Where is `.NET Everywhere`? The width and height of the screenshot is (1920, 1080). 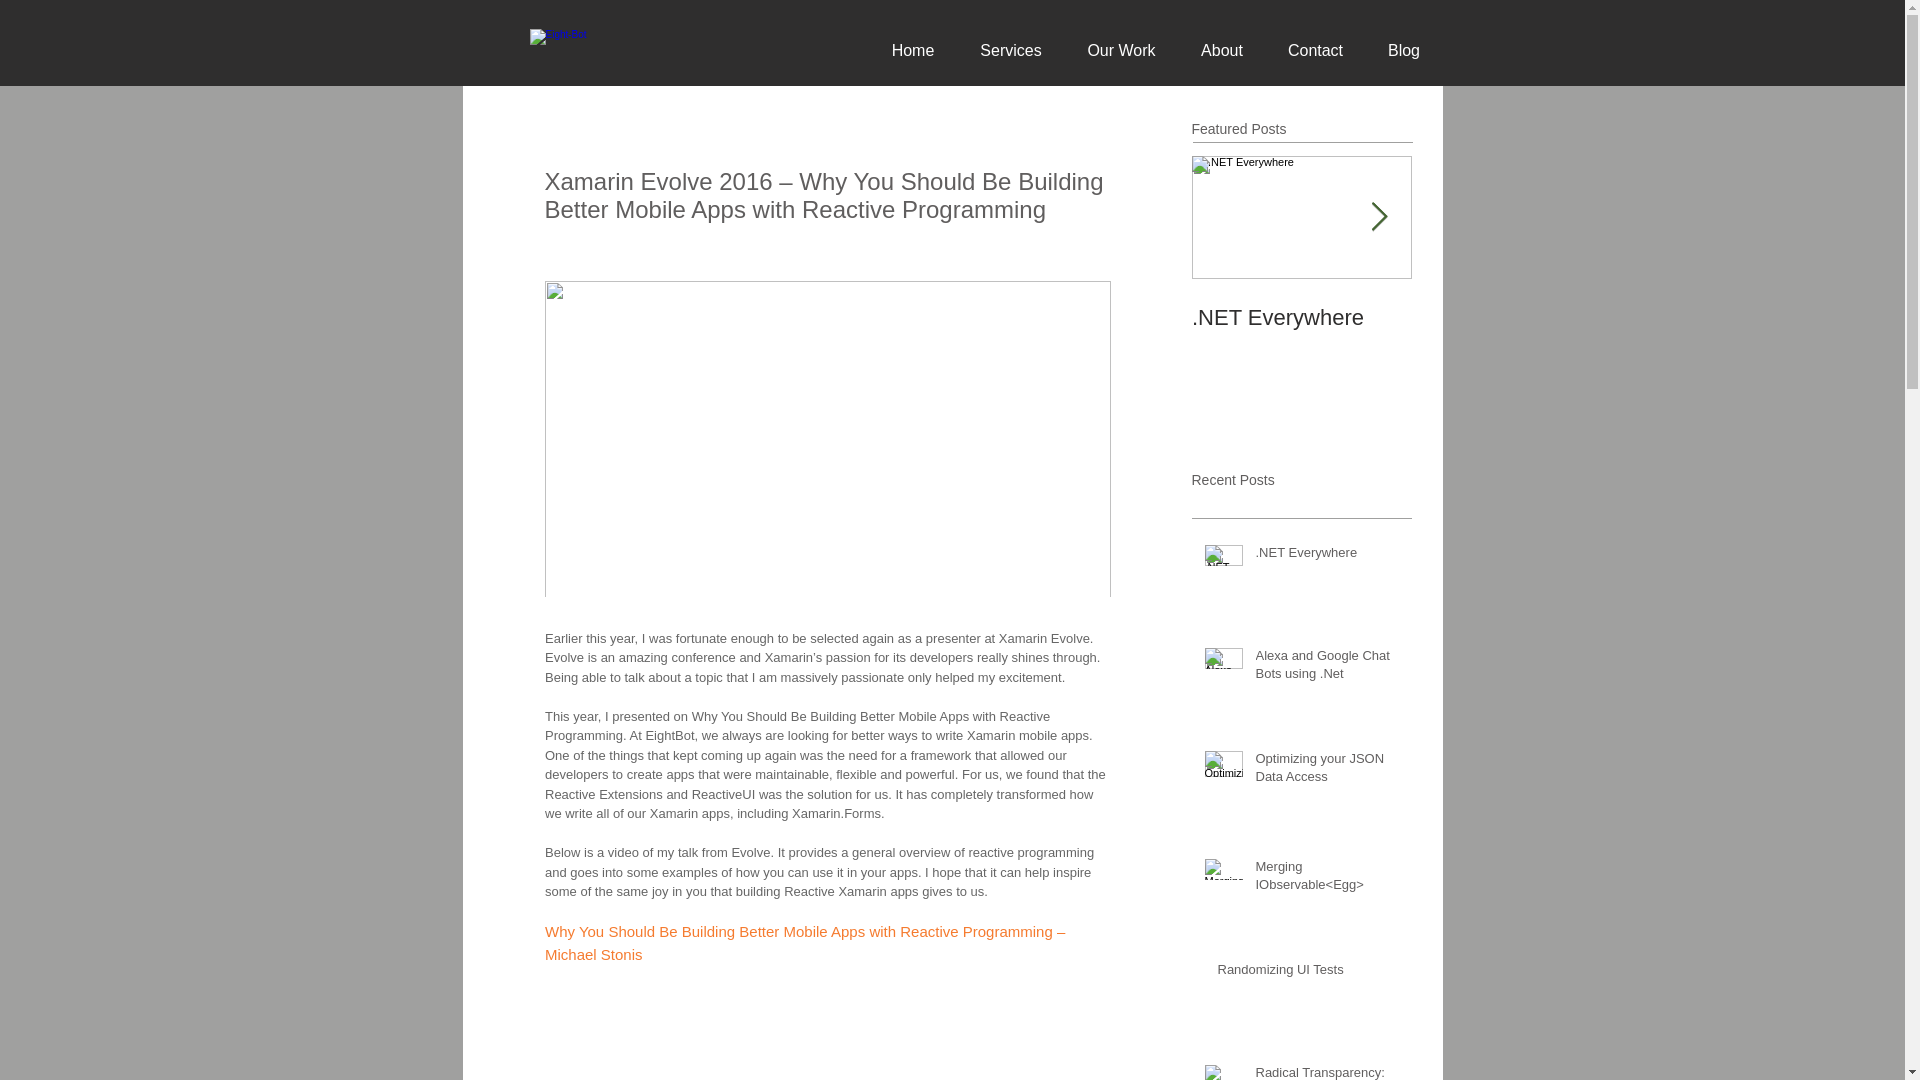 .NET Everywhere is located at coordinates (1327, 557).